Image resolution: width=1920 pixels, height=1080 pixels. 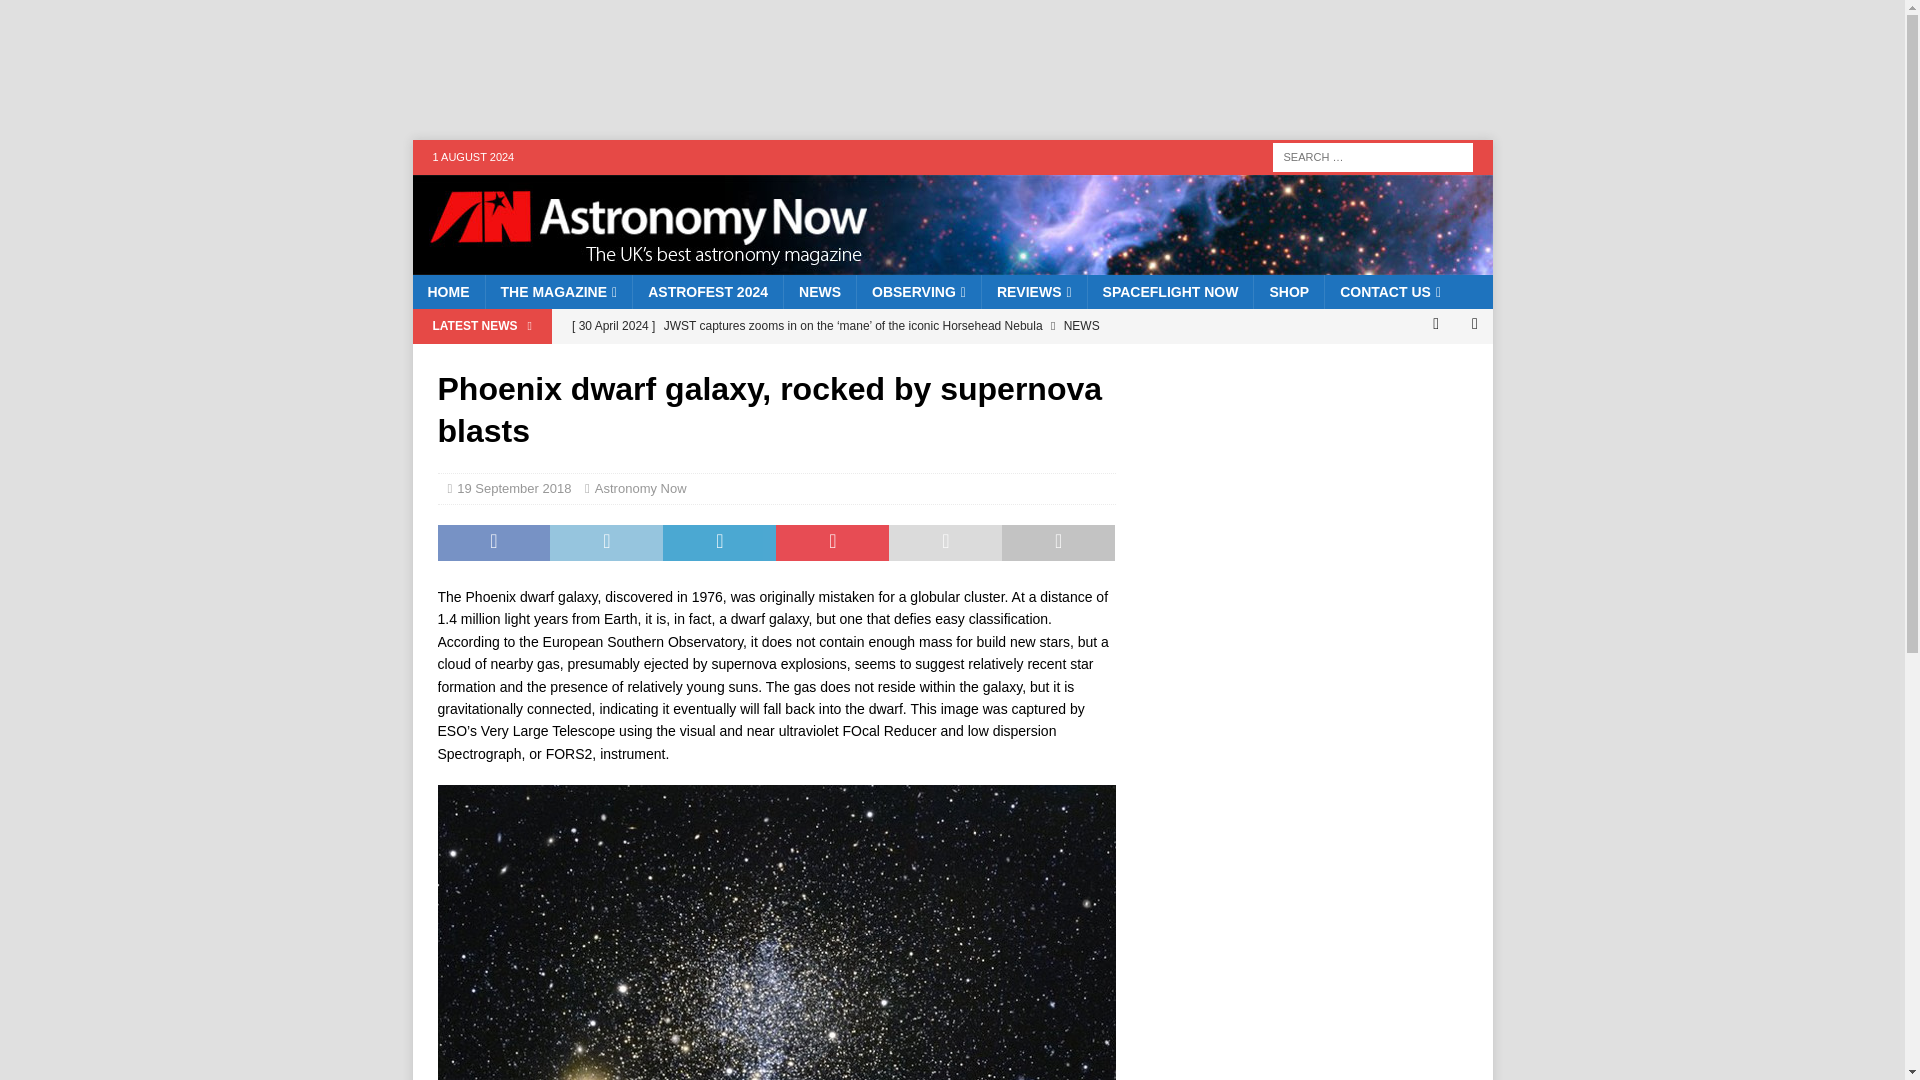 What do you see at coordinates (1288, 292) in the screenshot?
I see `SHOP` at bounding box center [1288, 292].